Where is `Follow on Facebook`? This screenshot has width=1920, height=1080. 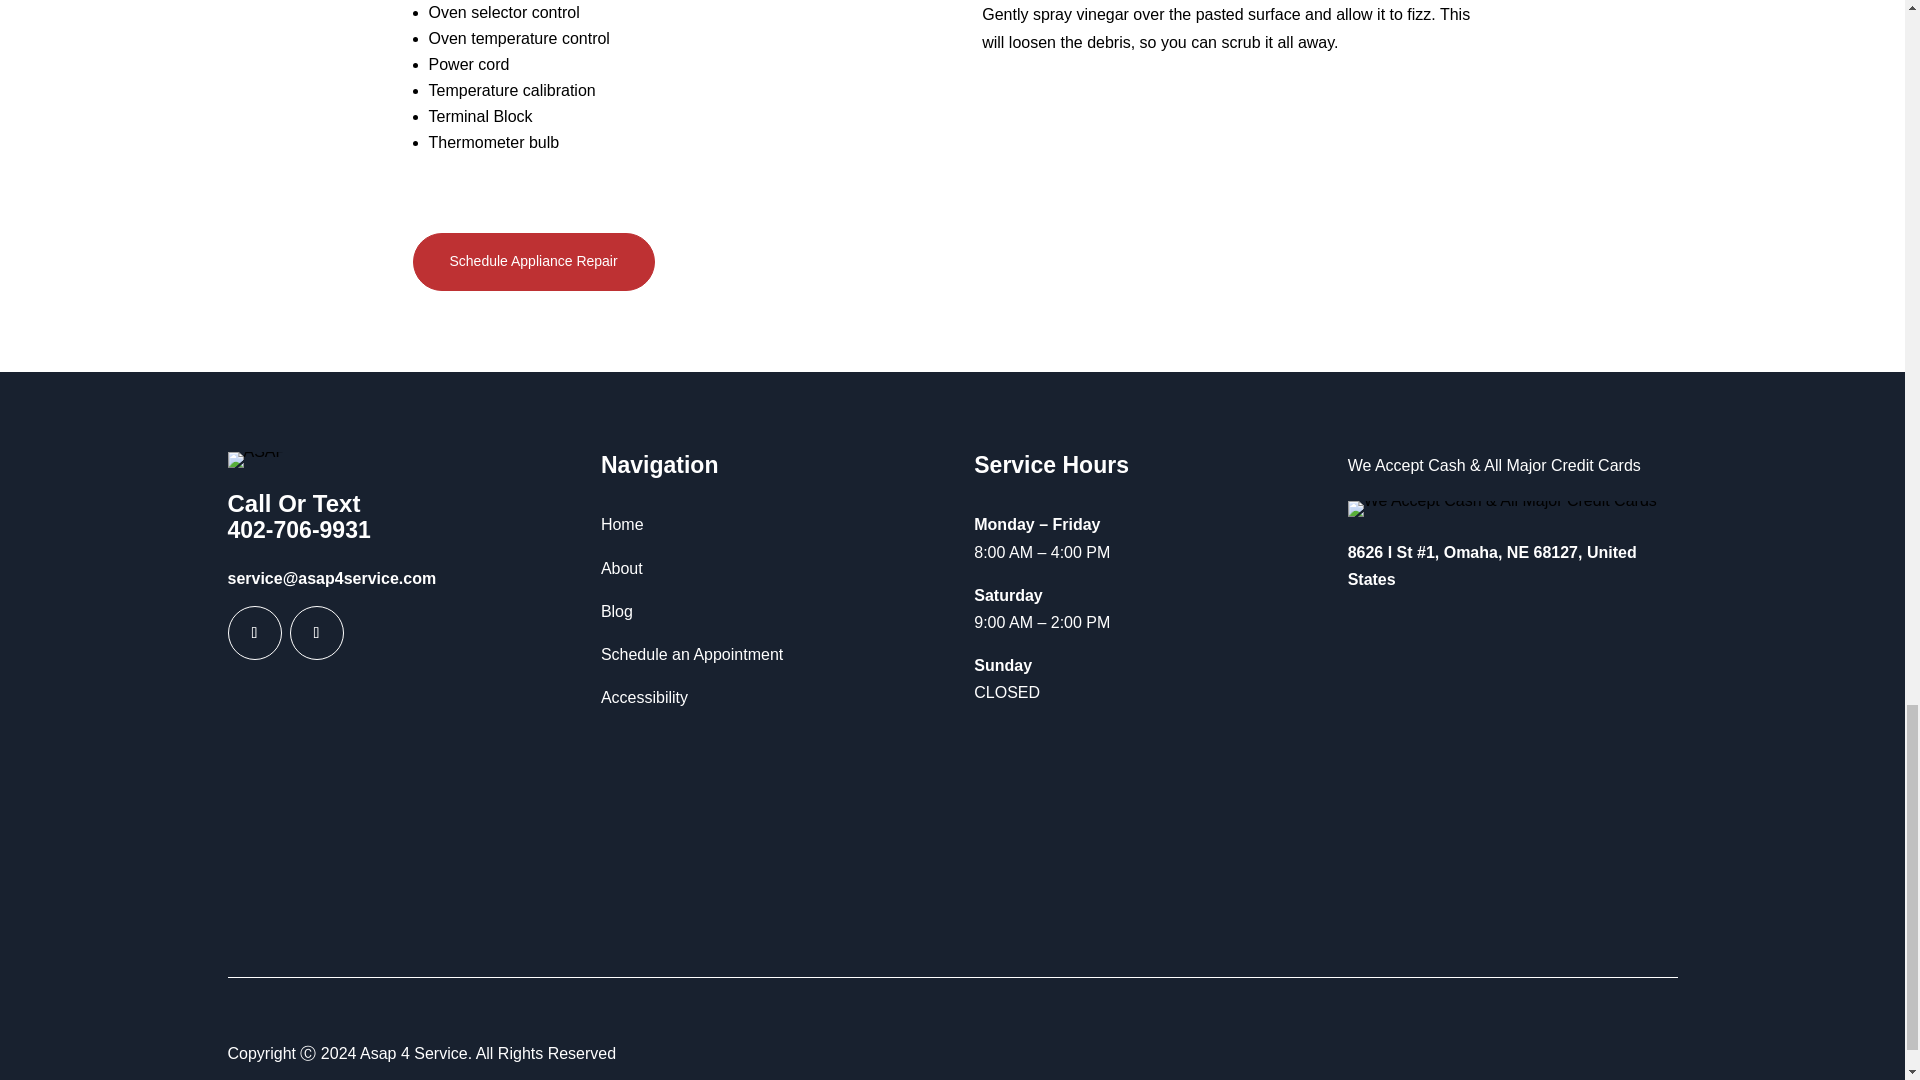 Follow on Facebook is located at coordinates (255, 632).